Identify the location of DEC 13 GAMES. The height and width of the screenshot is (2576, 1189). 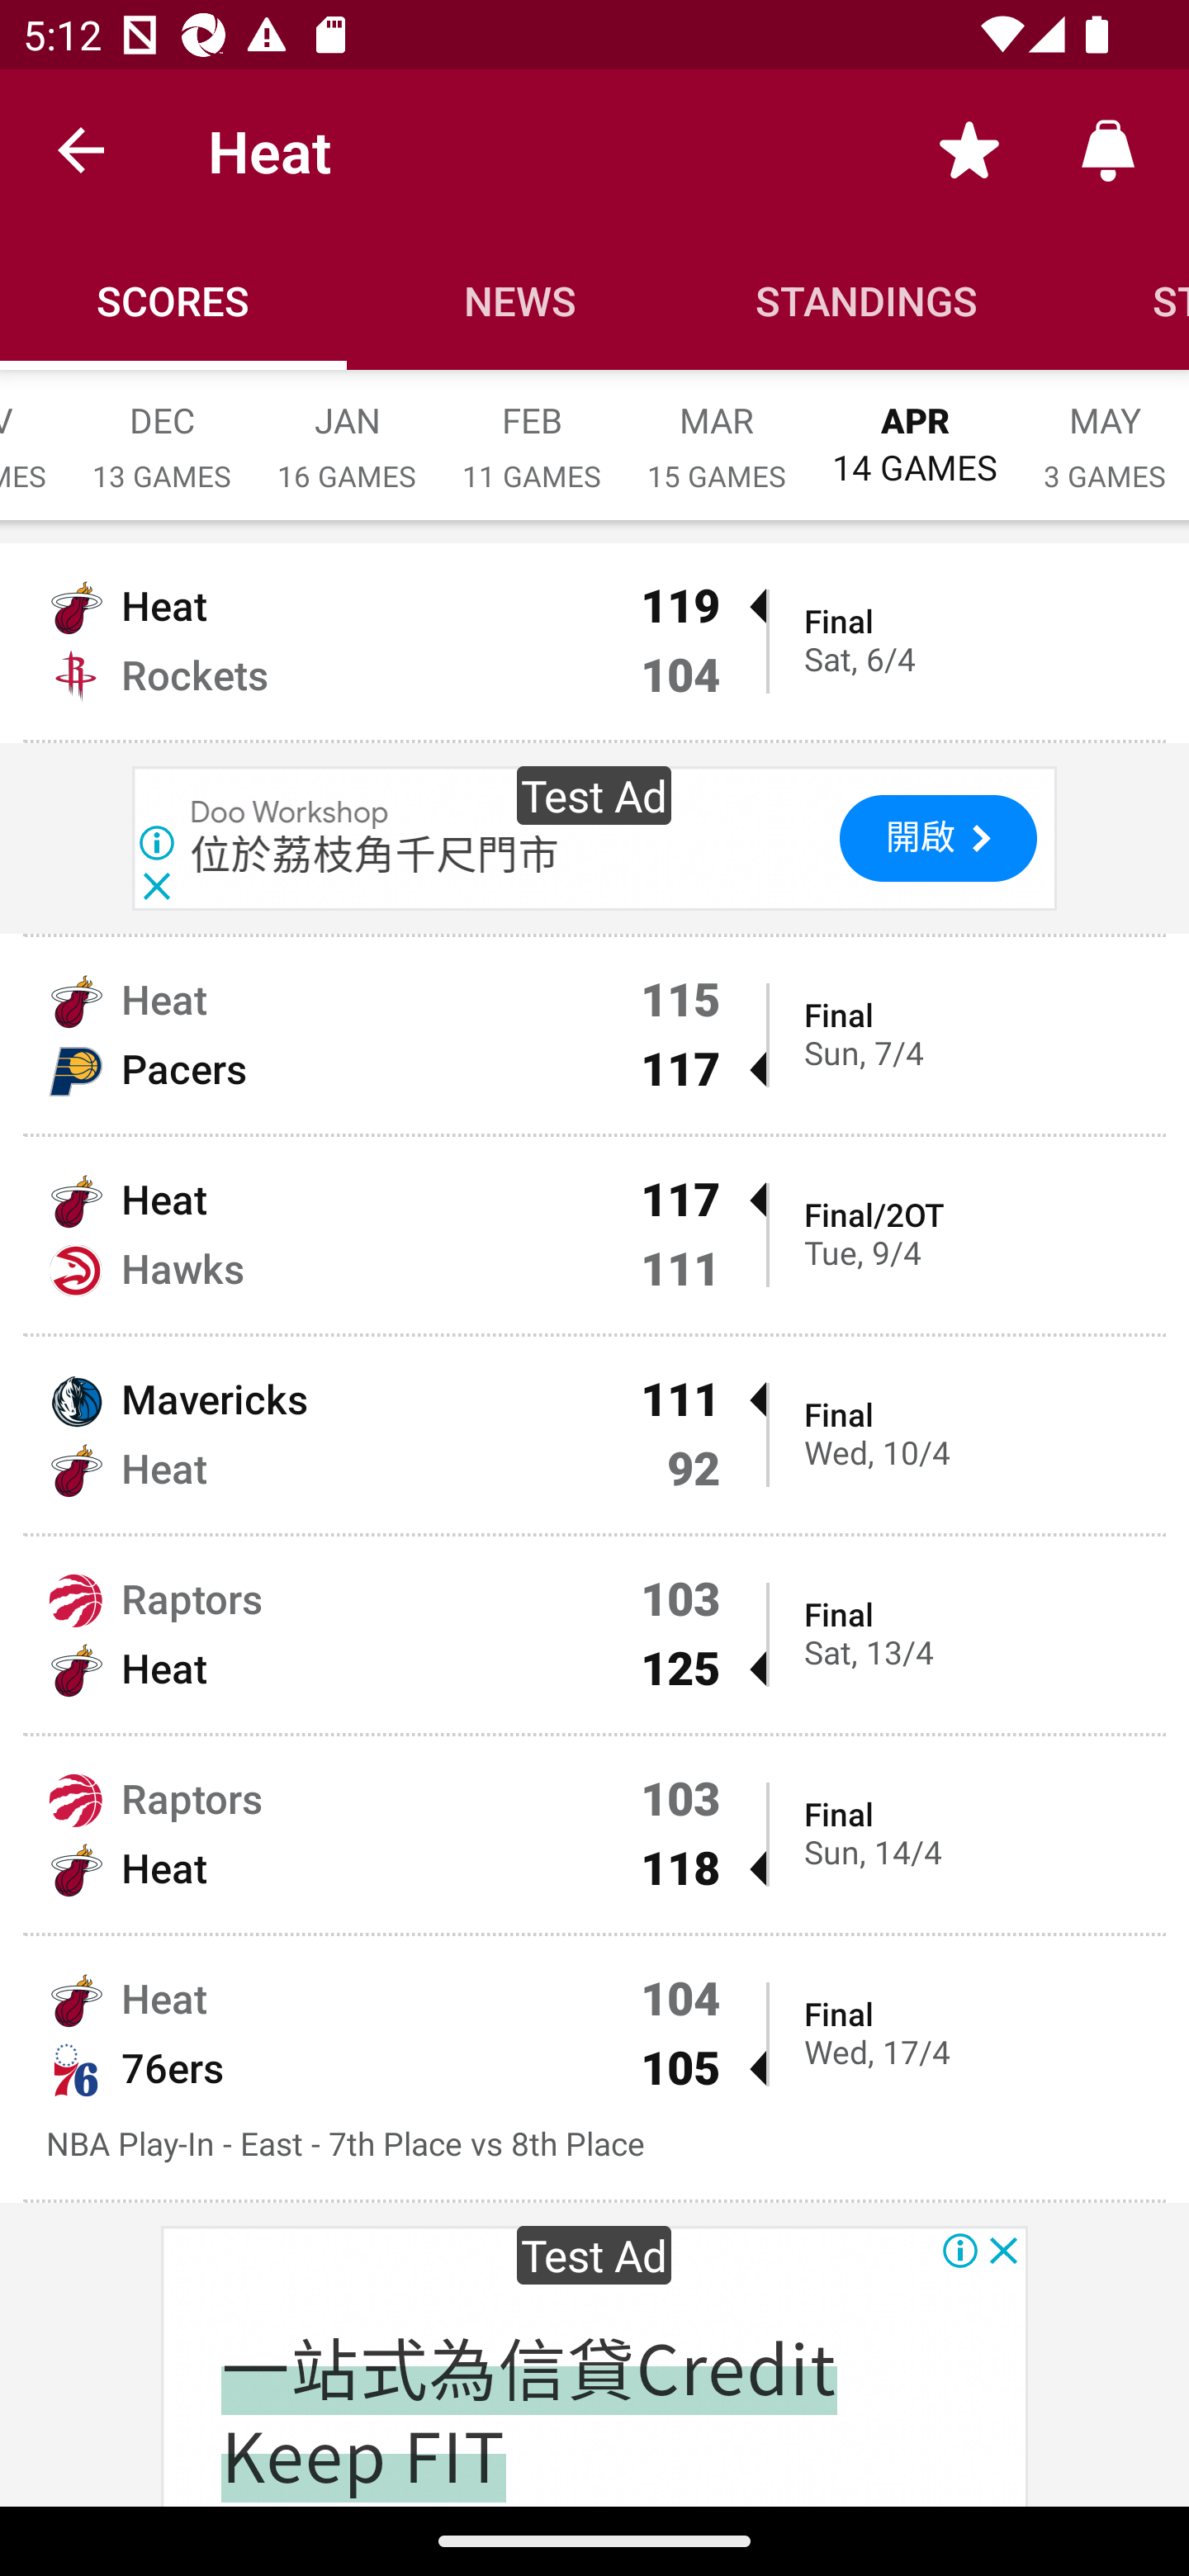
(162, 431).